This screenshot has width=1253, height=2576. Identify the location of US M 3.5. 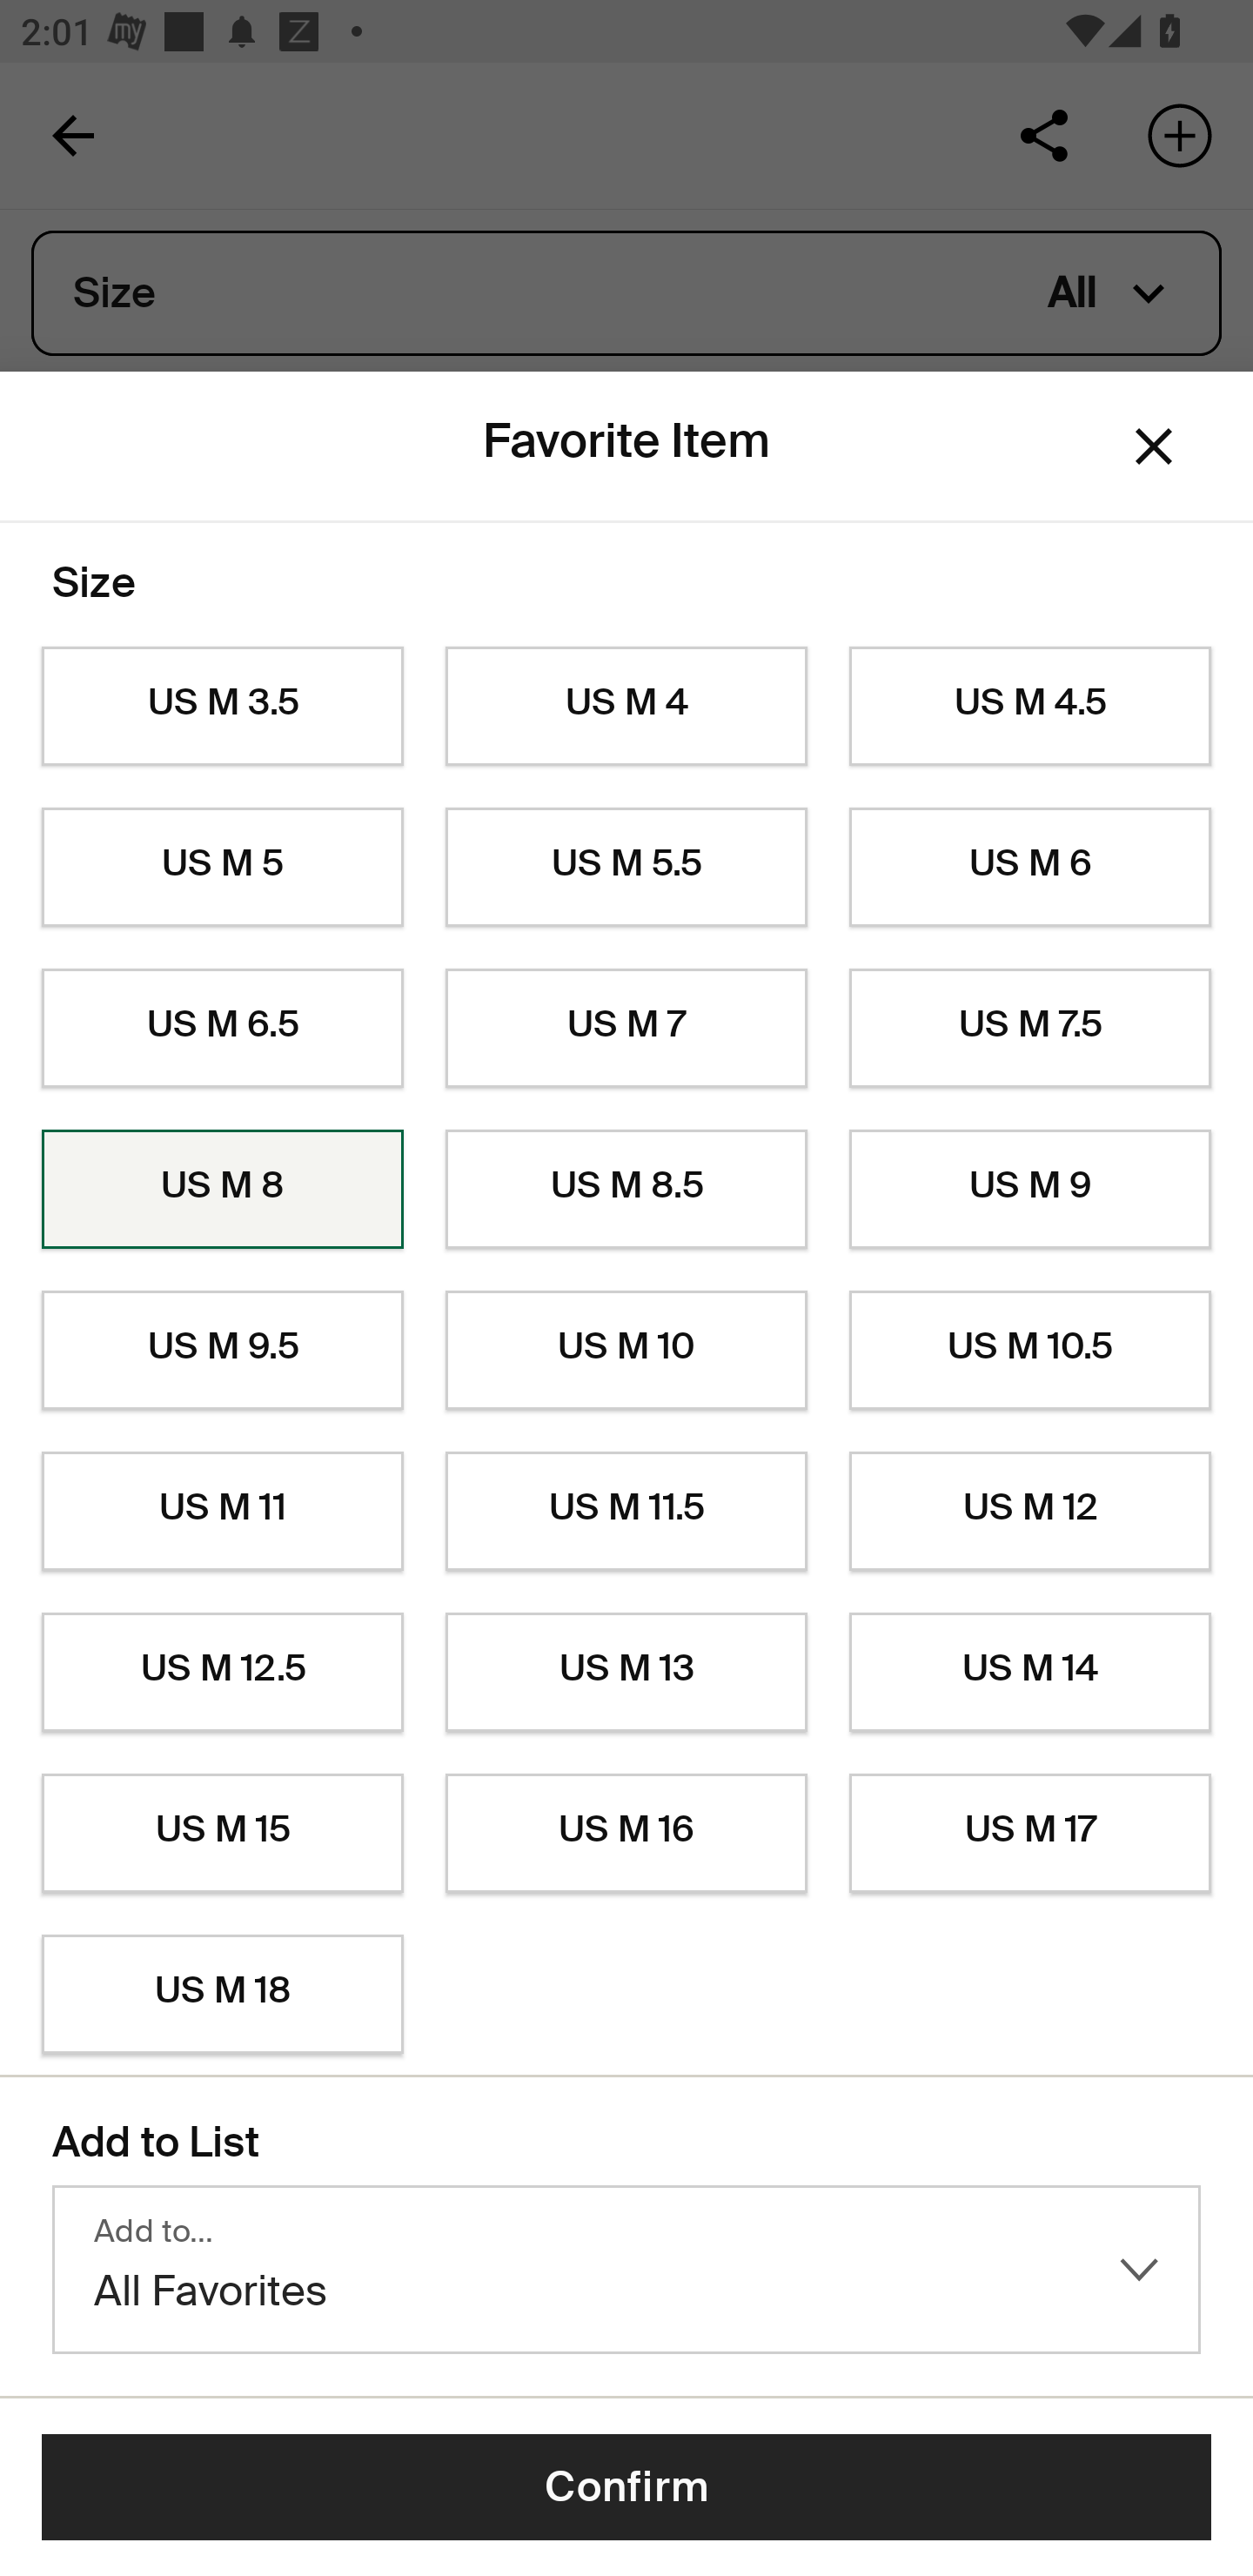
(222, 707).